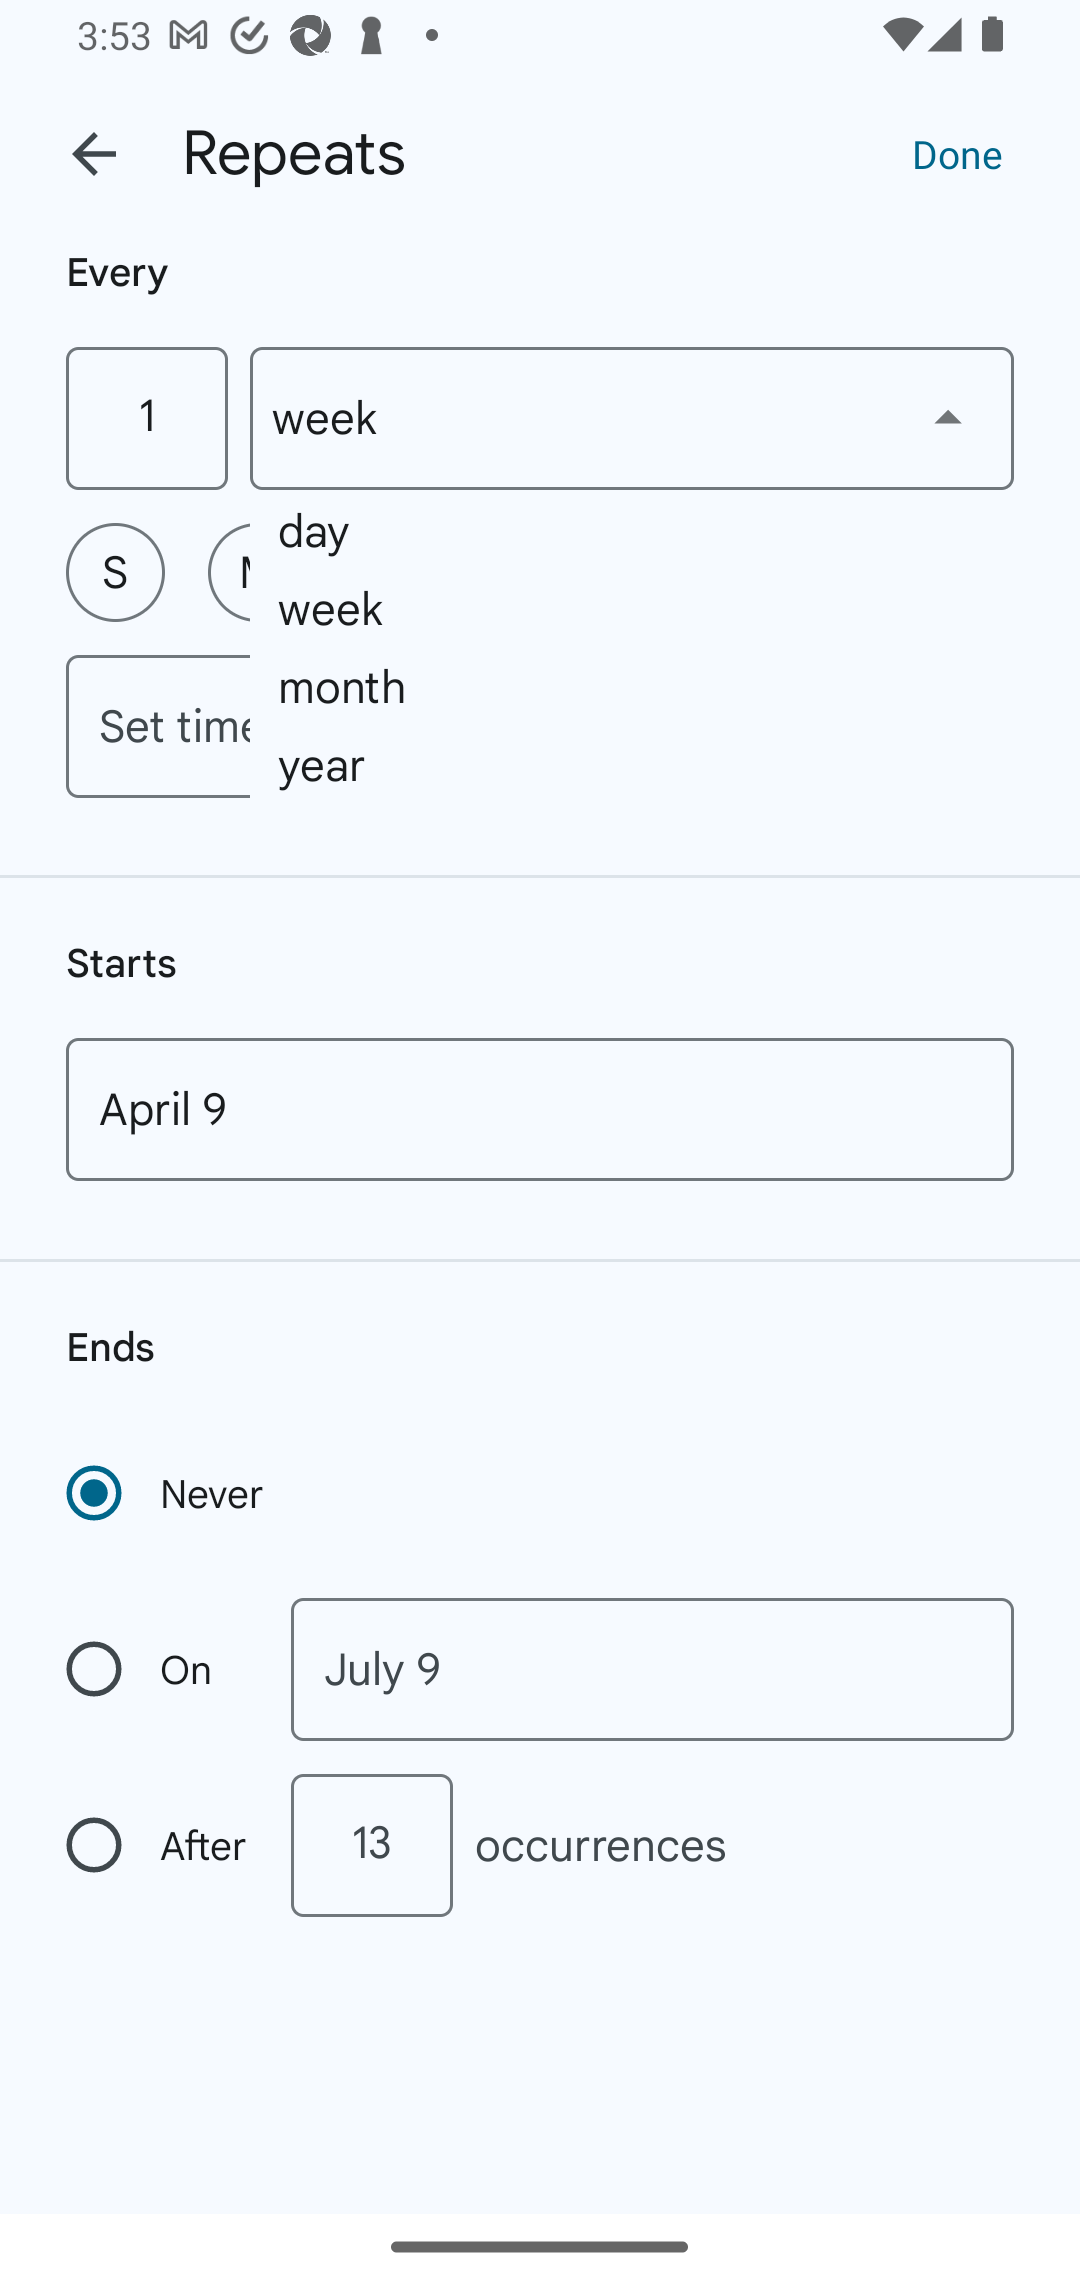 The width and height of the screenshot is (1080, 2280). Describe the element at coordinates (158, 1670) in the screenshot. I see `On Recurrence ends on a specific date` at that location.